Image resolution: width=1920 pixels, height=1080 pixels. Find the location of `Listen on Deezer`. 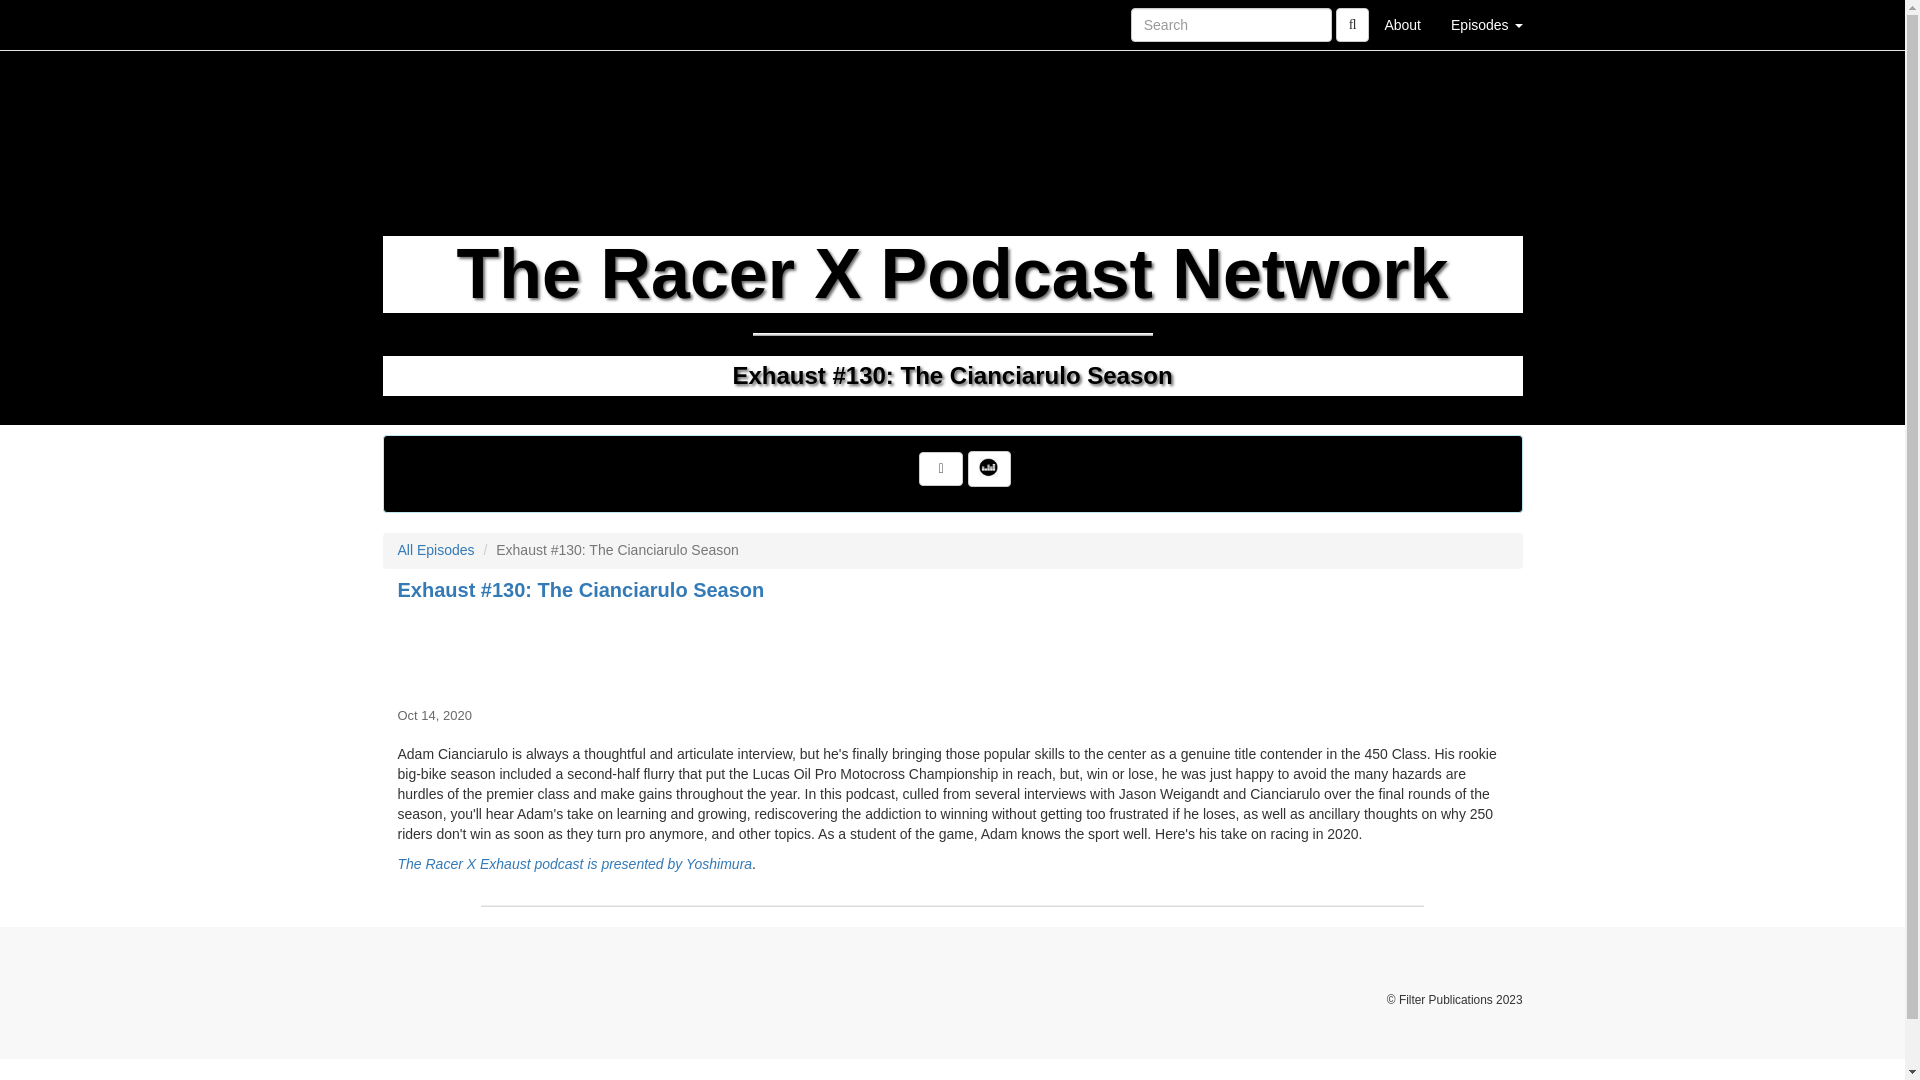

Listen on Deezer is located at coordinates (988, 469).